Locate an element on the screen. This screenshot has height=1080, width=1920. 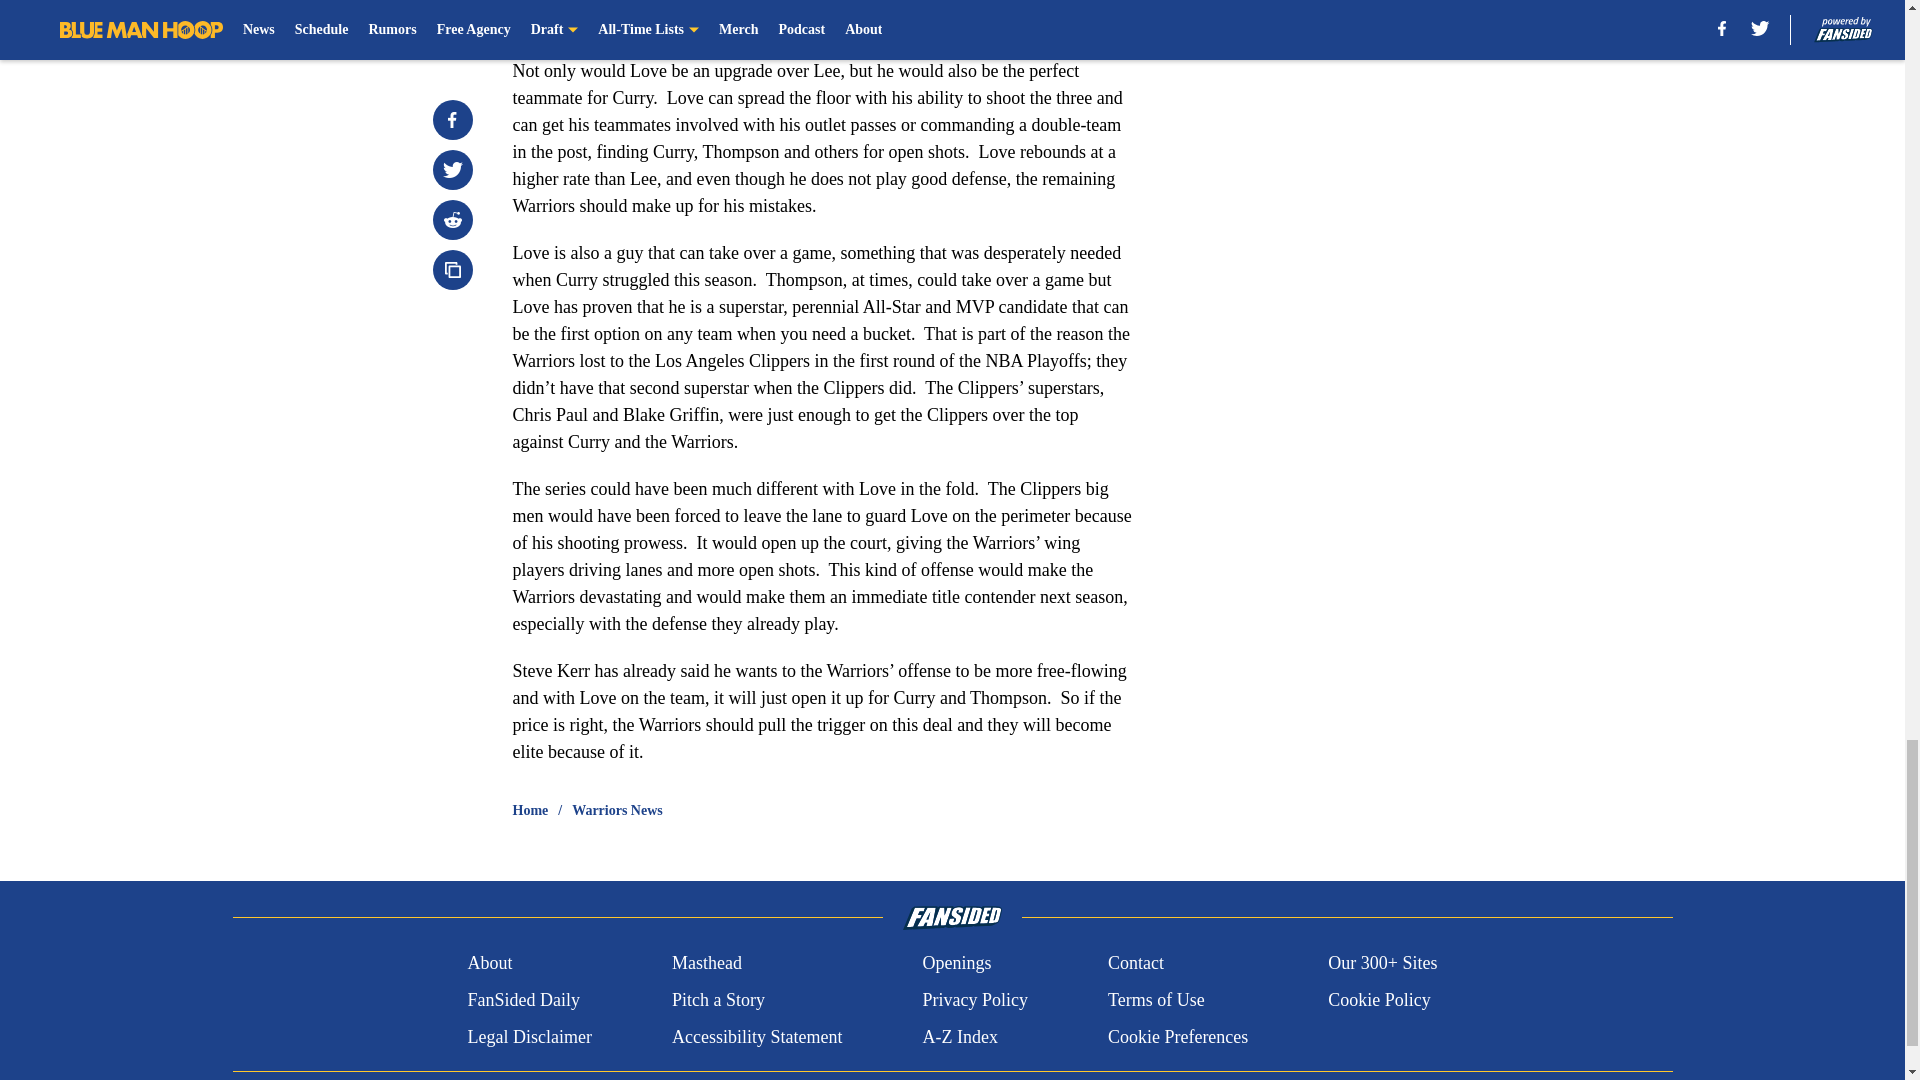
Pitch a Story is located at coordinates (718, 1000).